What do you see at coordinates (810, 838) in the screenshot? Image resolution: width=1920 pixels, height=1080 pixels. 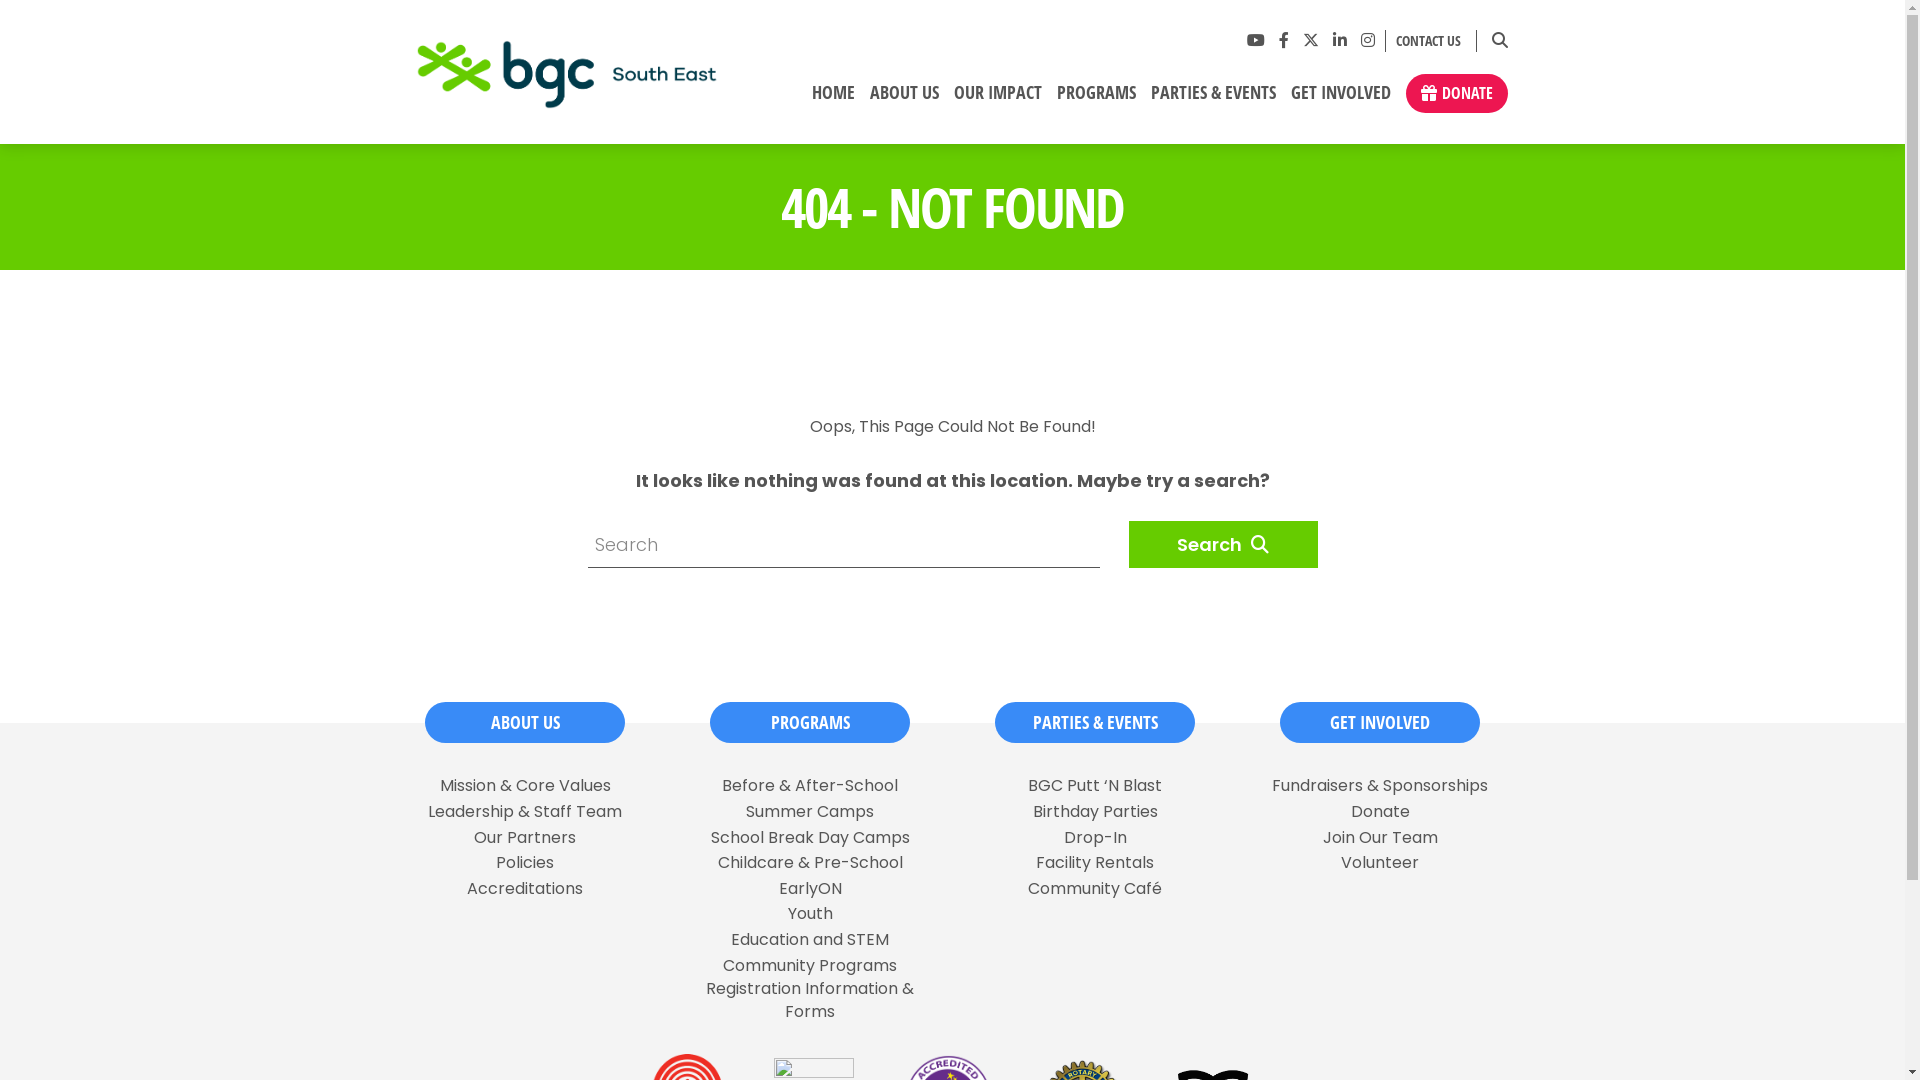 I see `School Break Day Camps` at bounding box center [810, 838].